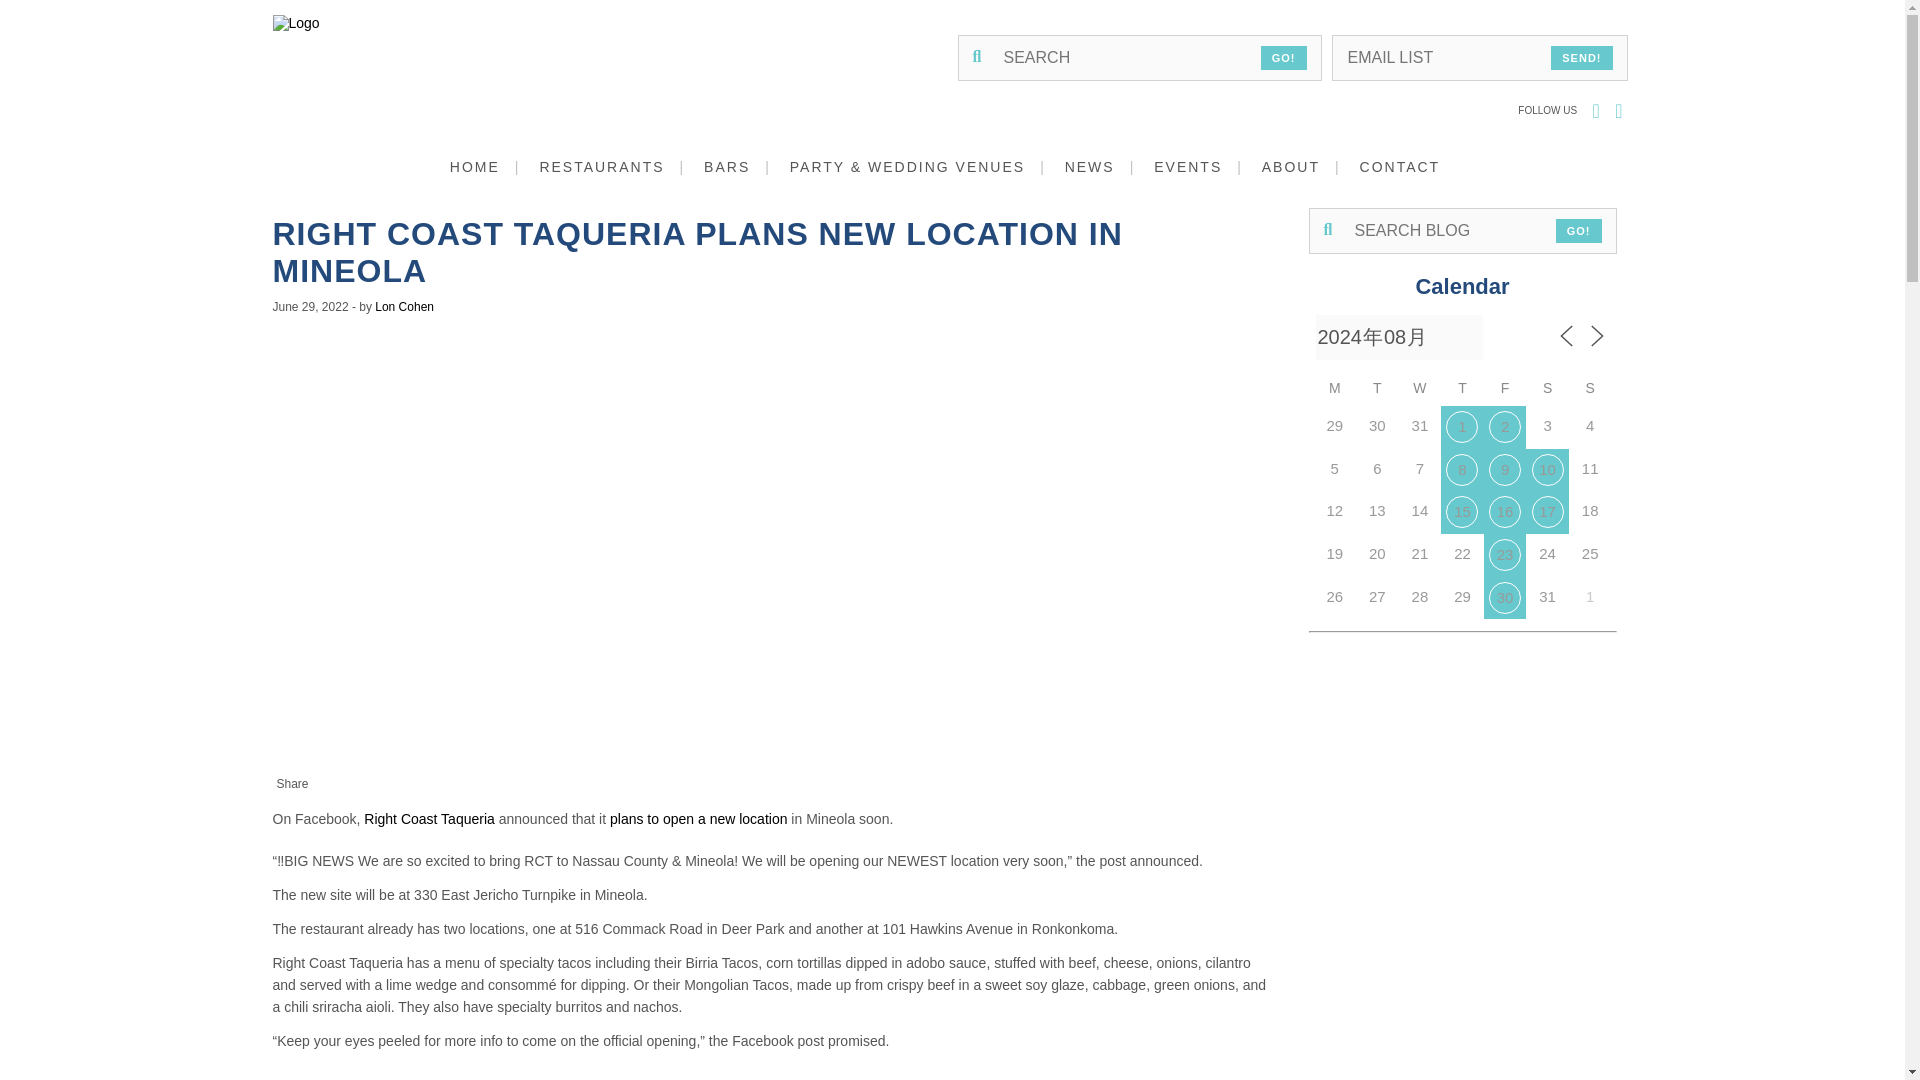  Describe the element at coordinates (1504, 426) in the screenshot. I see `Hayground Farmers Market` at that location.